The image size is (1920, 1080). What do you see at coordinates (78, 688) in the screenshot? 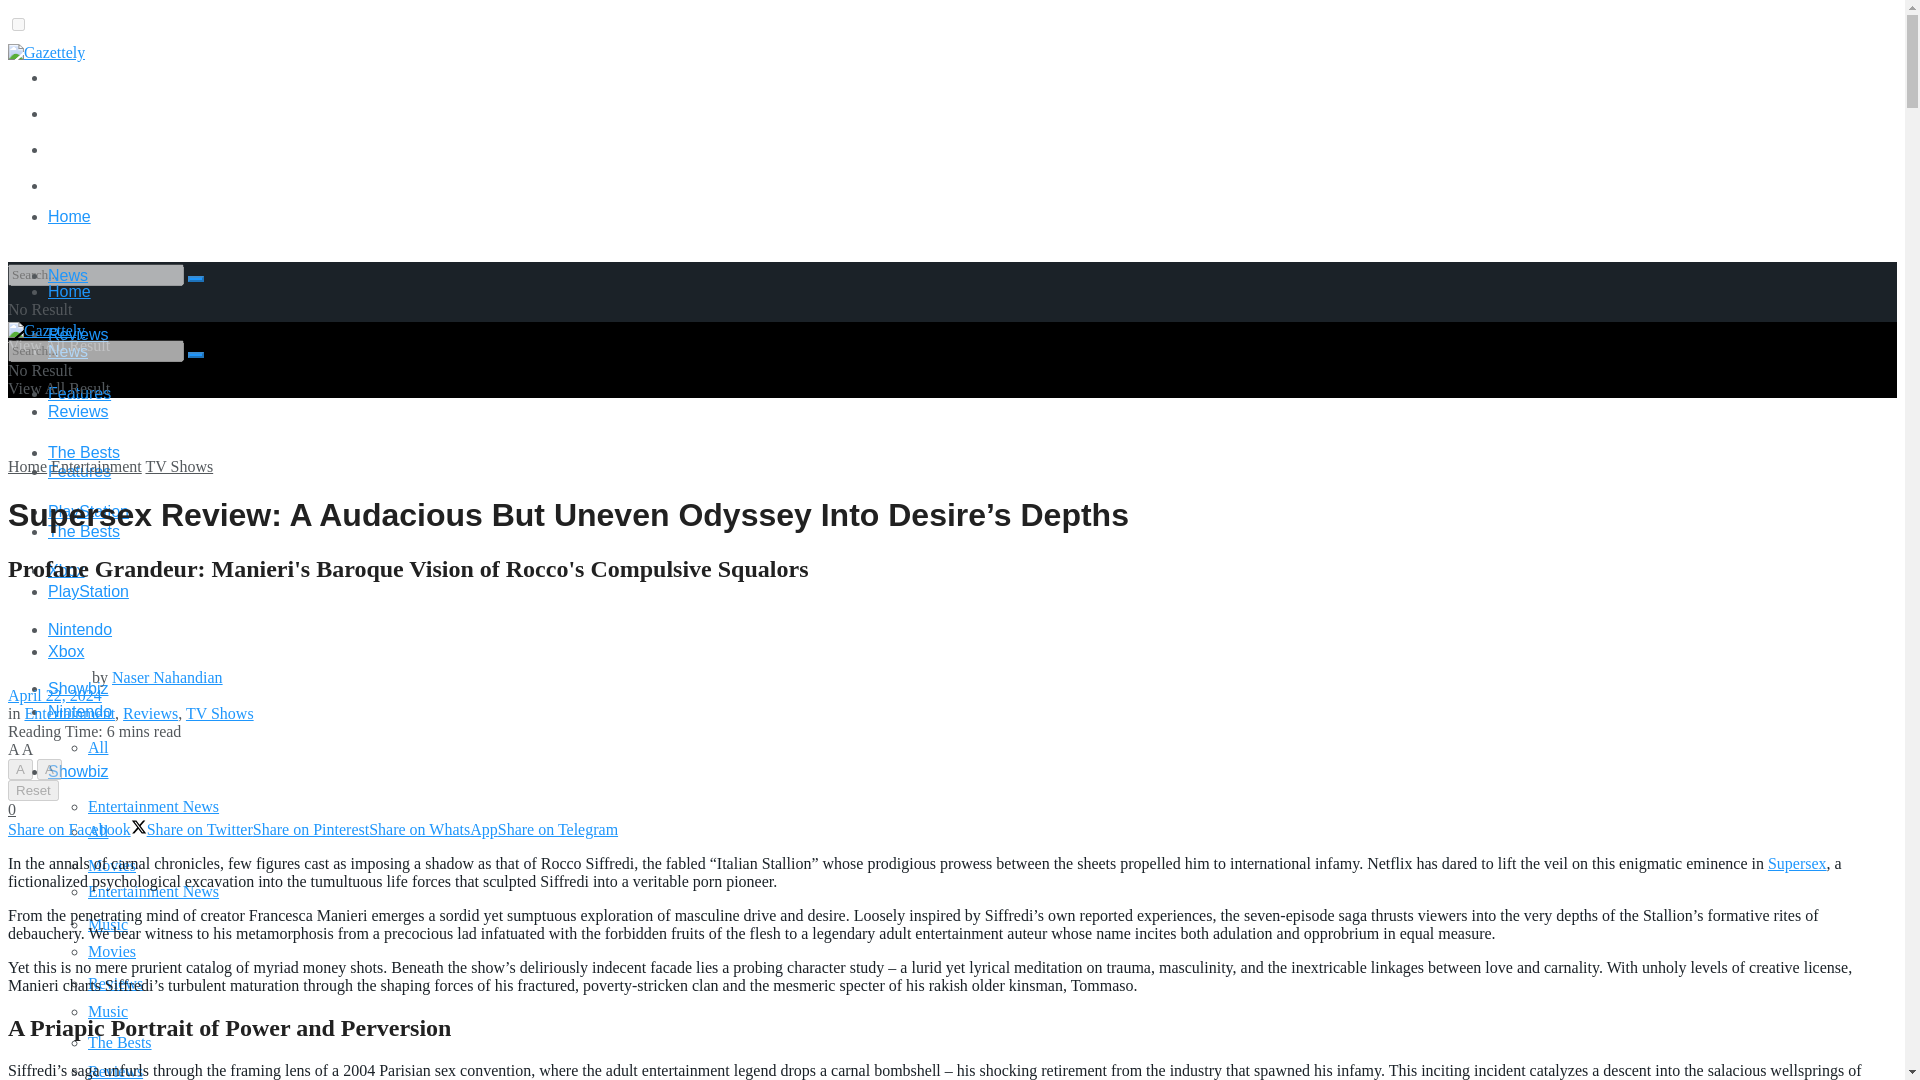
I see `Showbiz` at bounding box center [78, 688].